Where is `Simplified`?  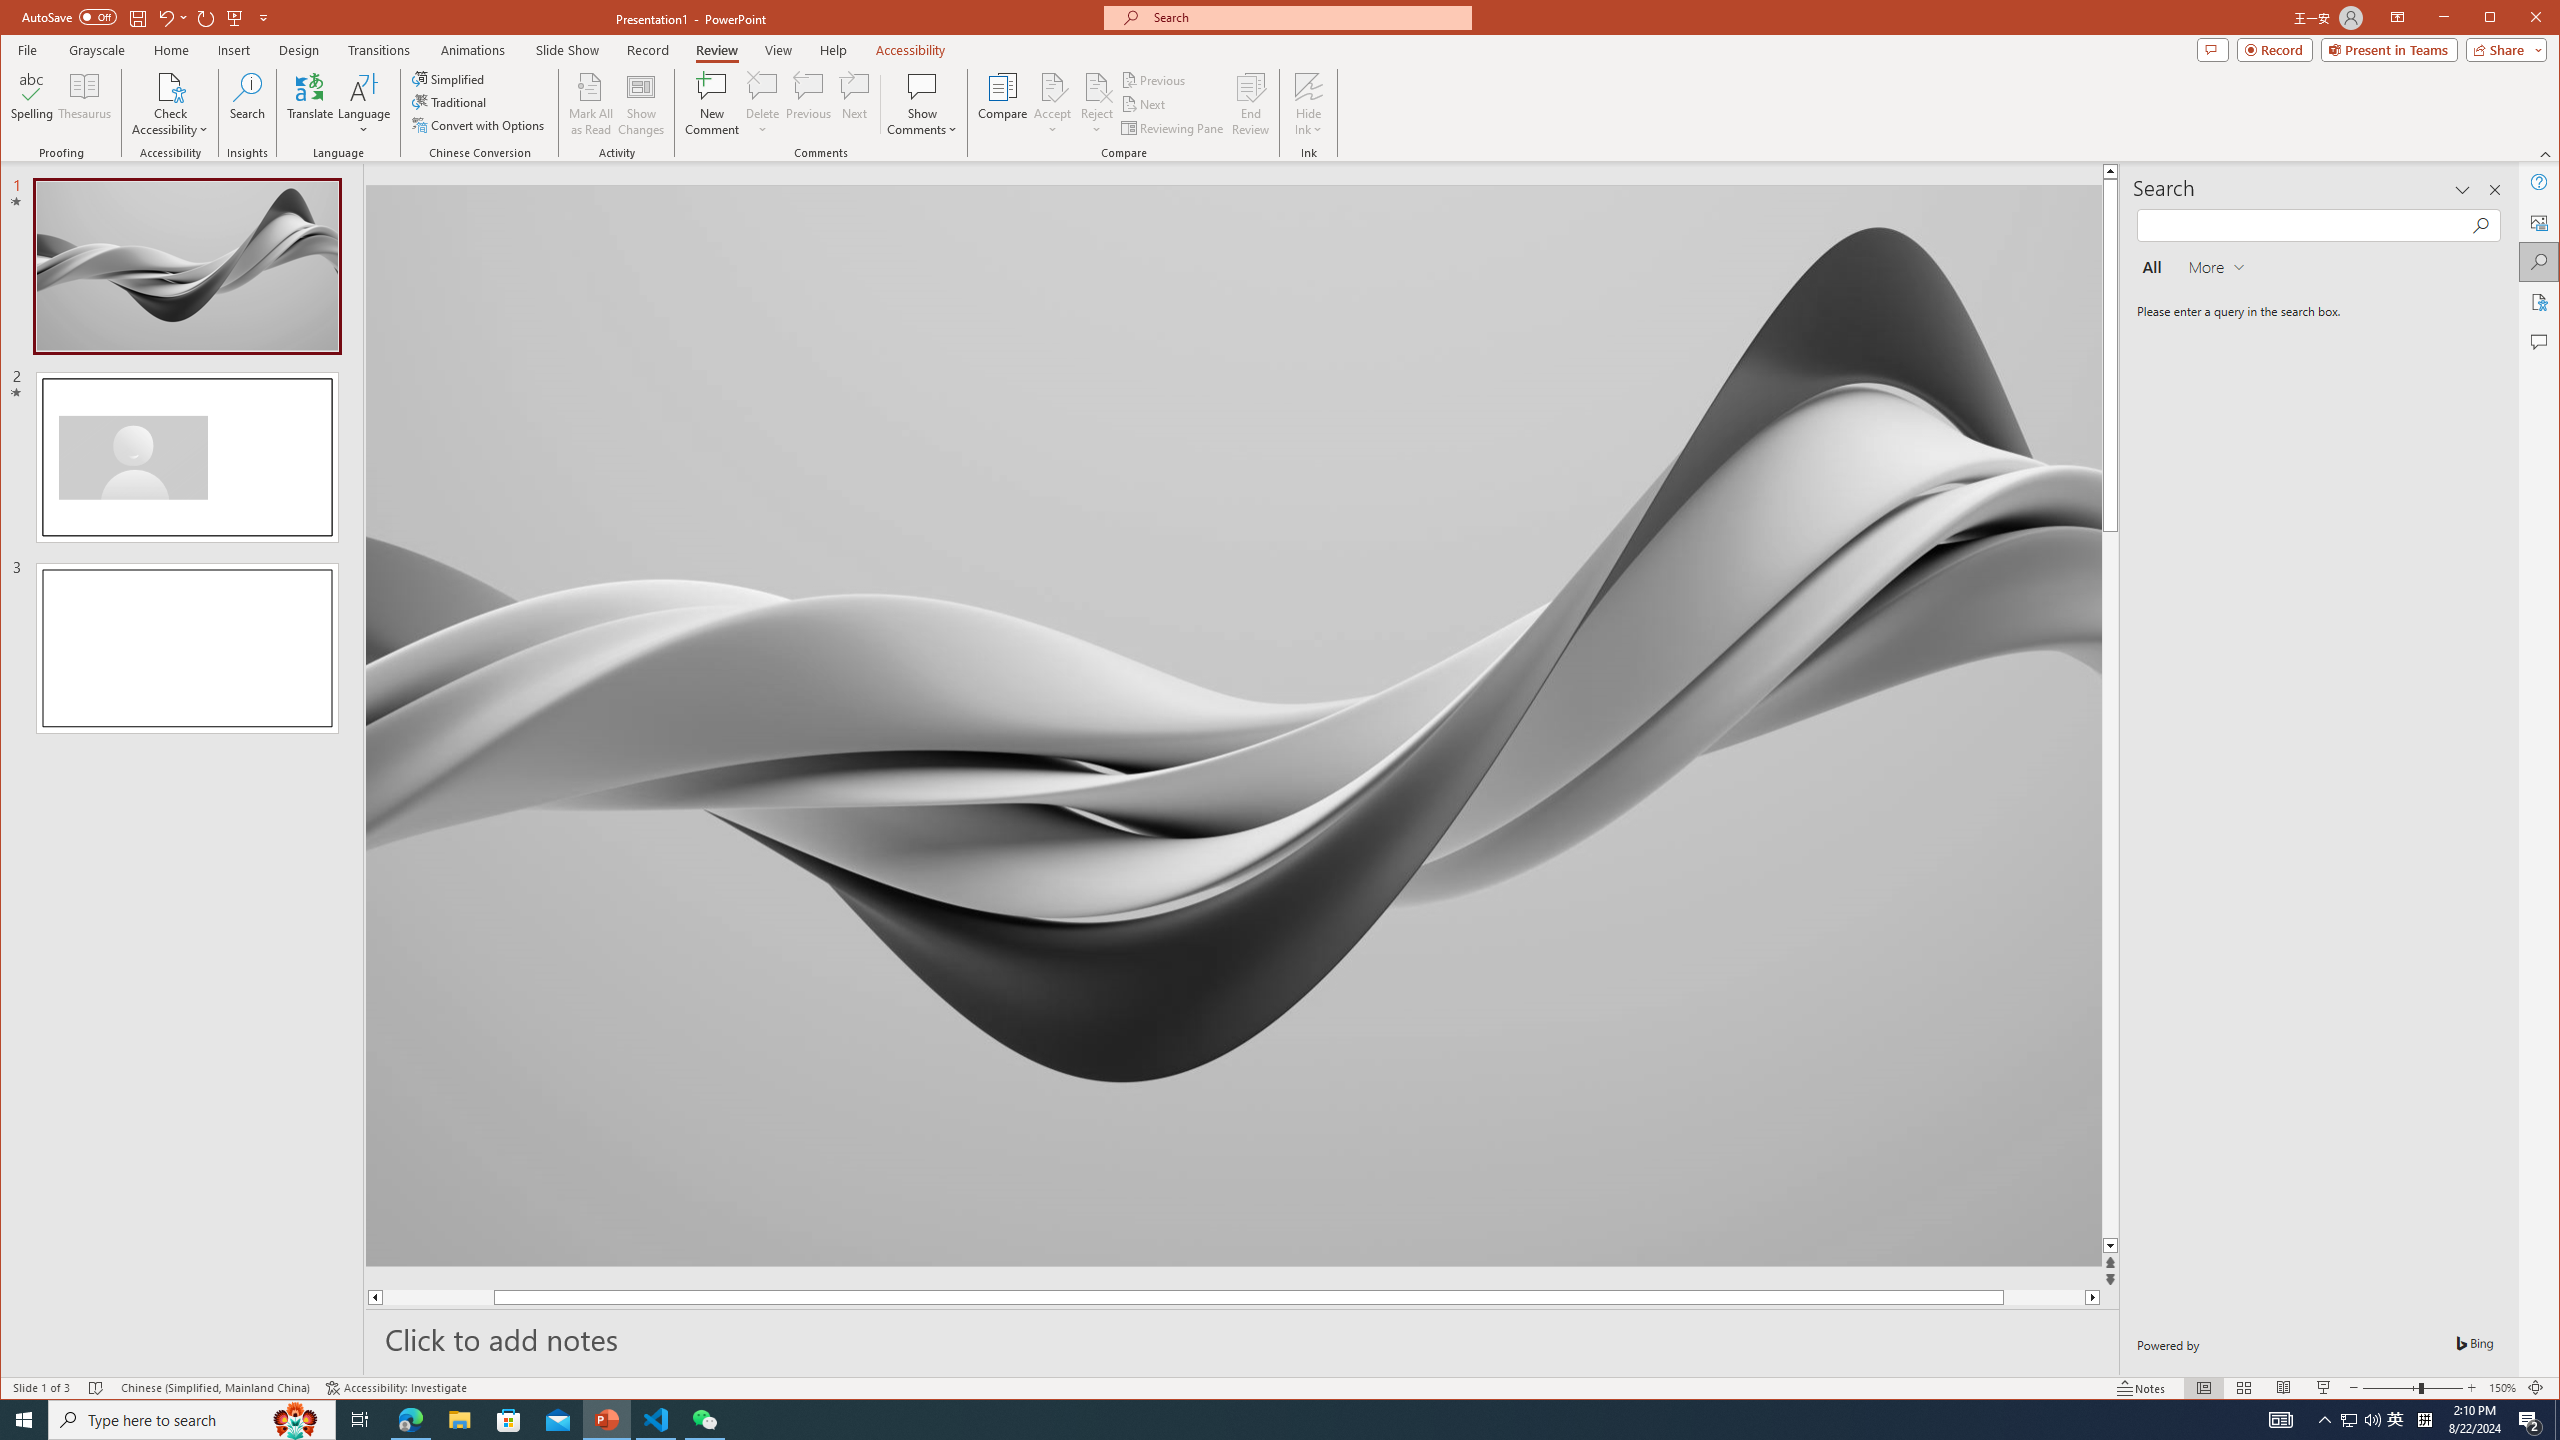 Simplified is located at coordinates (450, 78).